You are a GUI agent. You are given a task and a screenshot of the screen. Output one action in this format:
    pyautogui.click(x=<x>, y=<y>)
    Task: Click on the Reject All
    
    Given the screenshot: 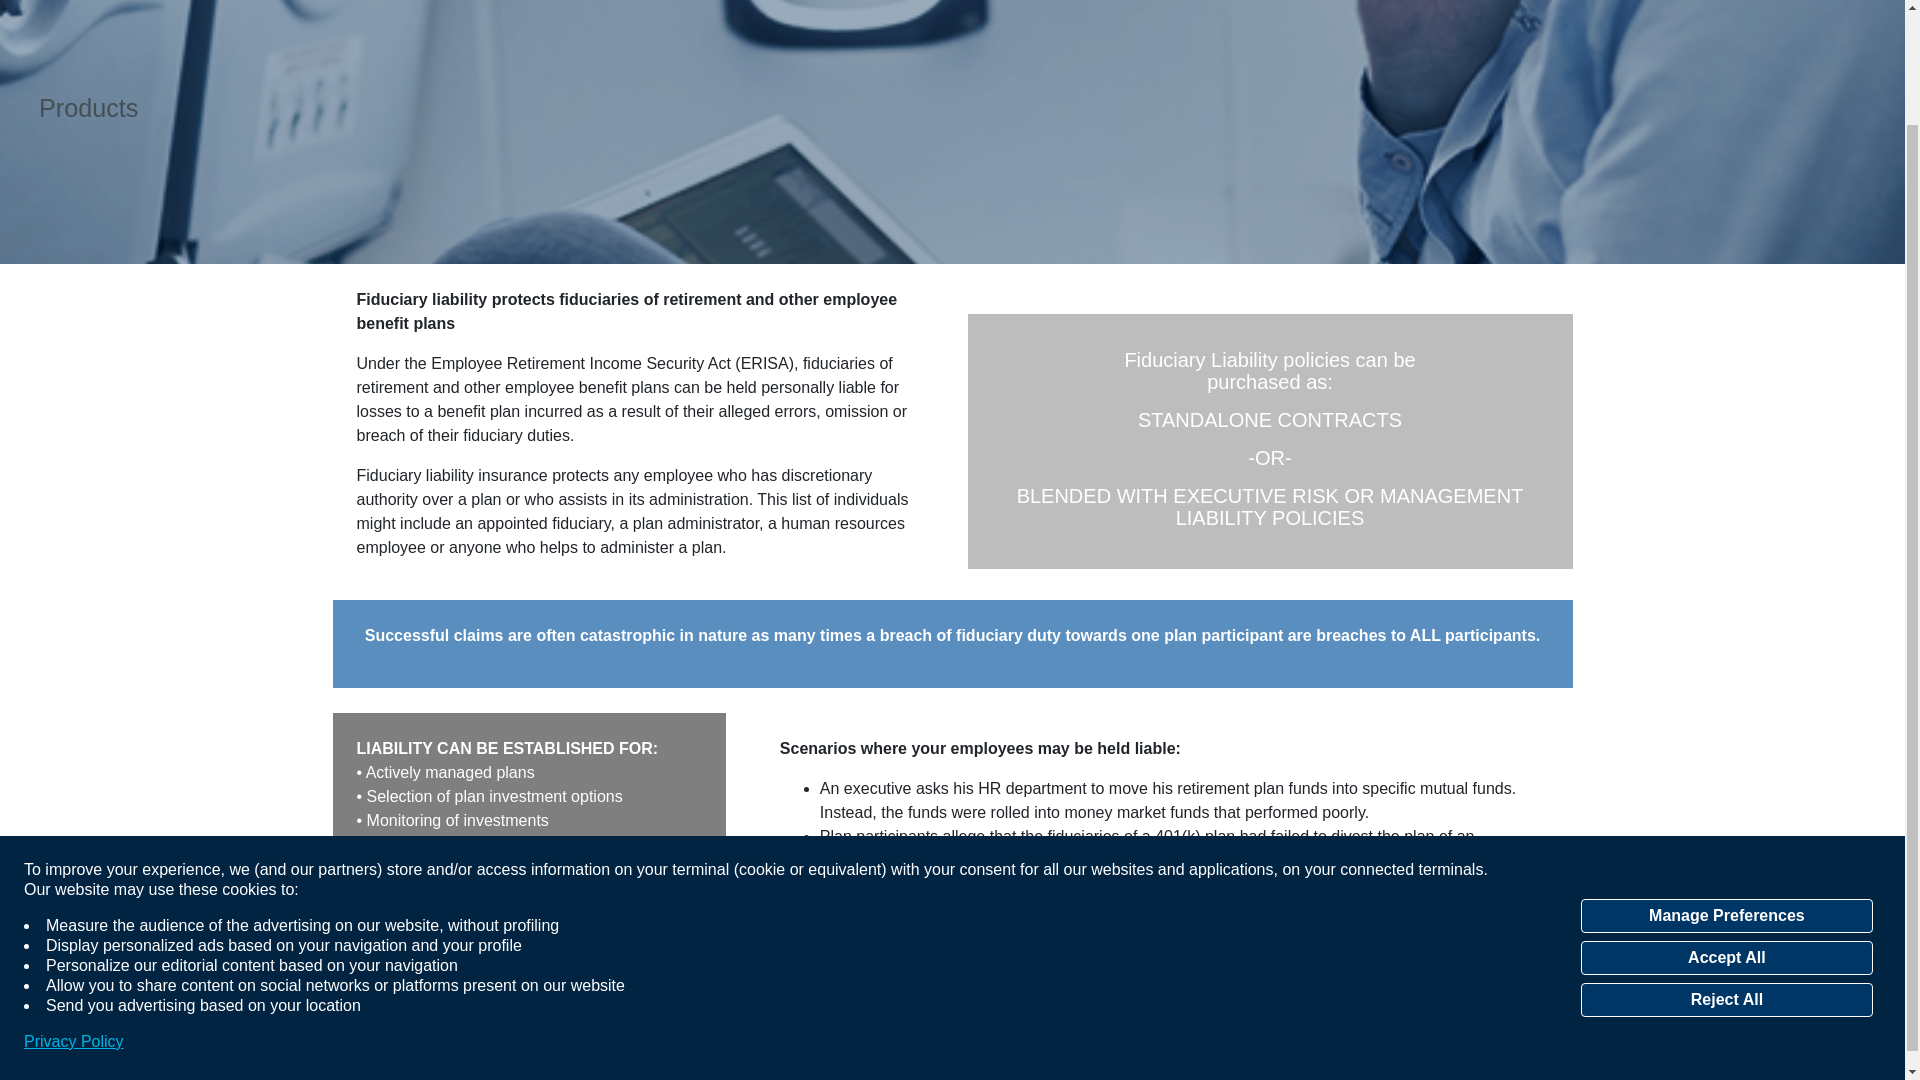 What is the action you would take?
    pyautogui.click(x=1726, y=870)
    